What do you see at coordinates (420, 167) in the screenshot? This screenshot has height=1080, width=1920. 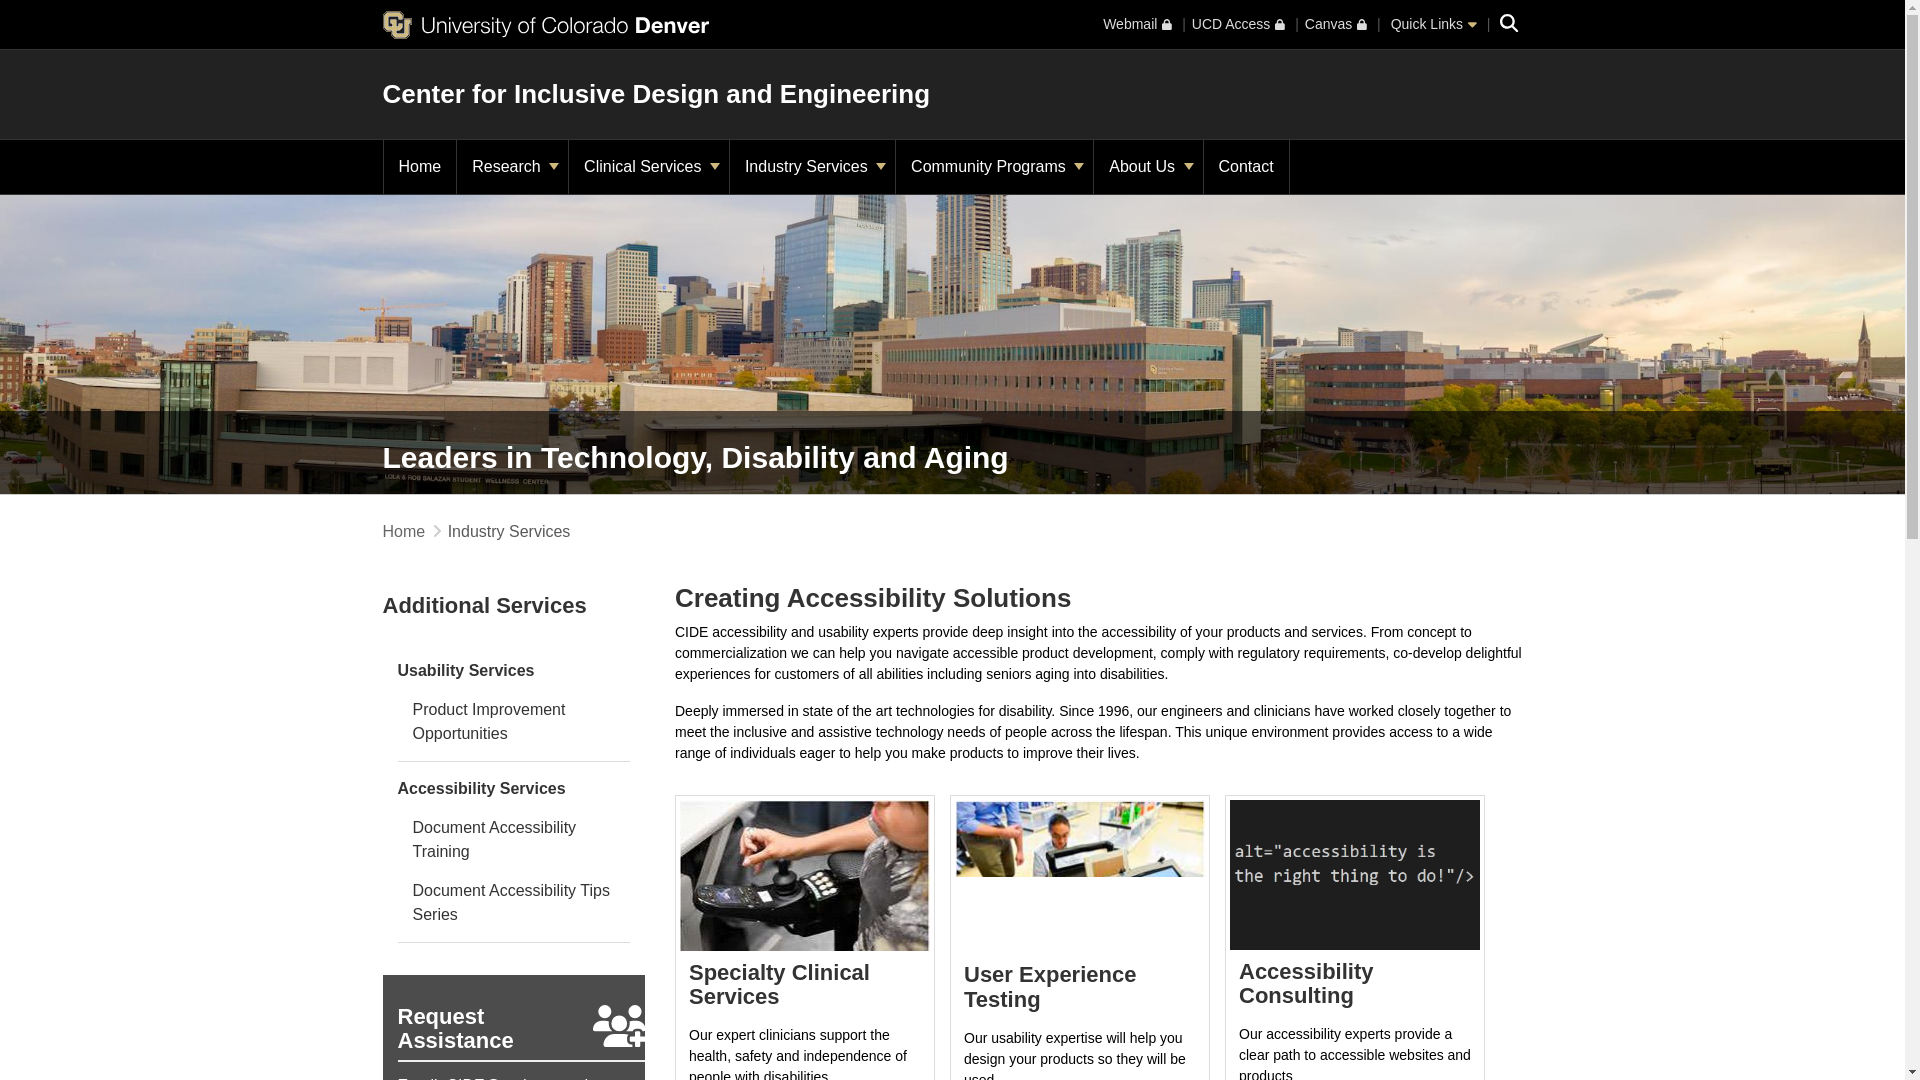 I see `Home` at bounding box center [420, 167].